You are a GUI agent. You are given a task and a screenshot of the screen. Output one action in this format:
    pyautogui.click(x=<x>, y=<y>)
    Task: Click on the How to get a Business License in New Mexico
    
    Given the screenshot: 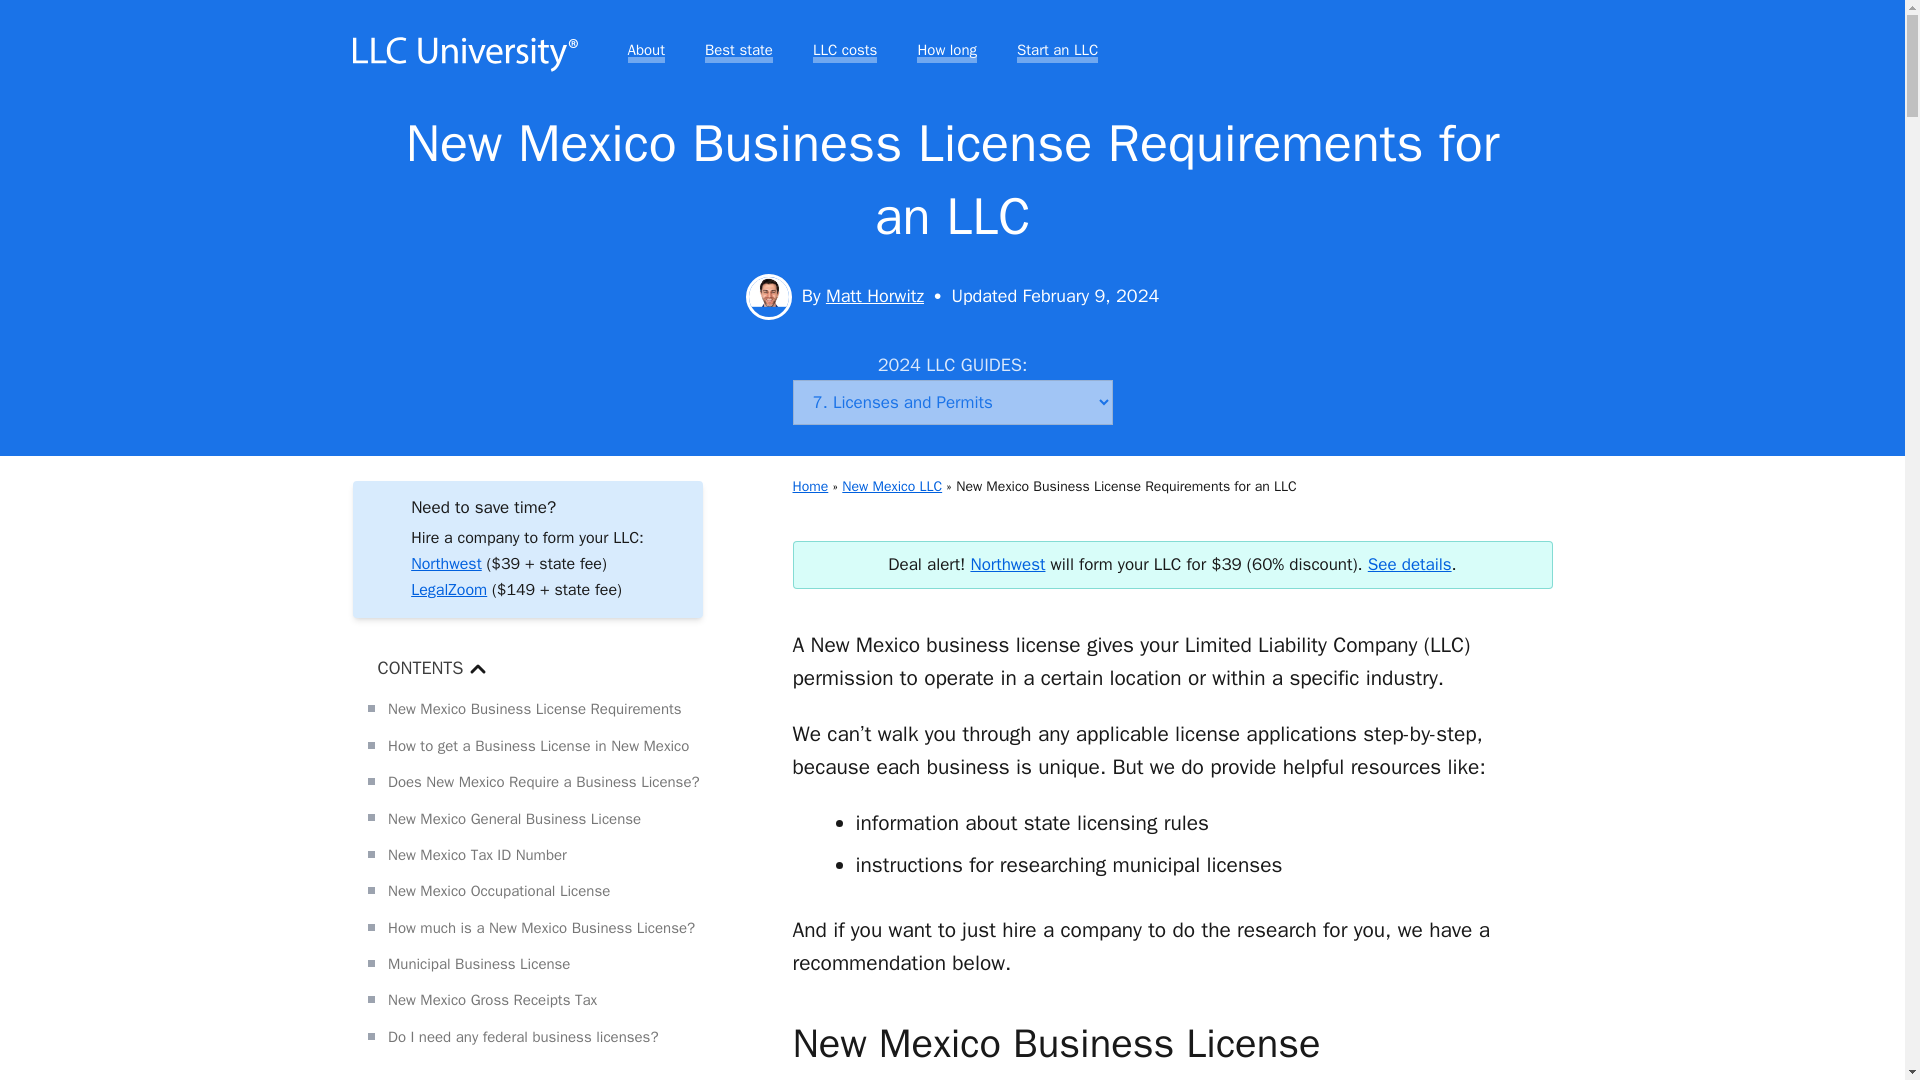 What is the action you would take?
    pyautogui.click(x=538, y=746)
    